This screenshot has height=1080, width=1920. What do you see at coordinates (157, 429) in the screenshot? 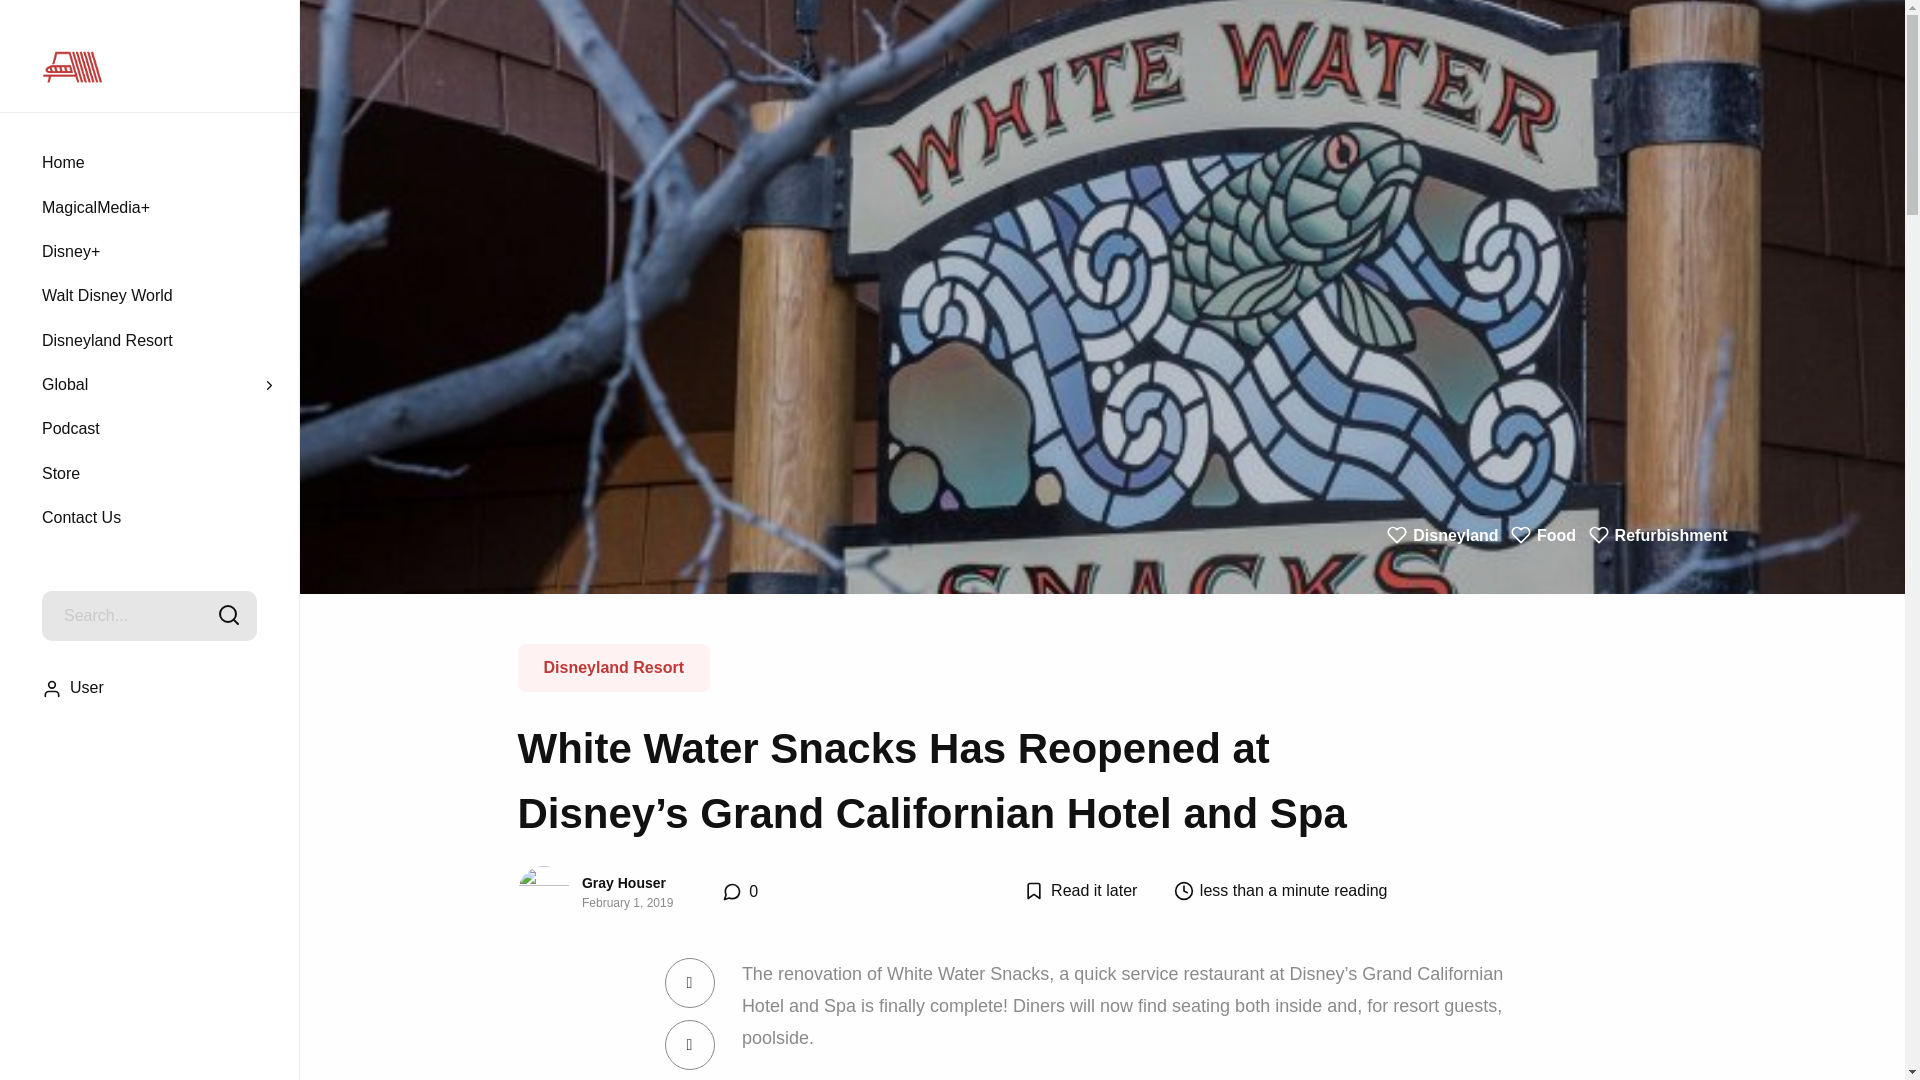
I see `Podcast` at bounding box center [157, 429].